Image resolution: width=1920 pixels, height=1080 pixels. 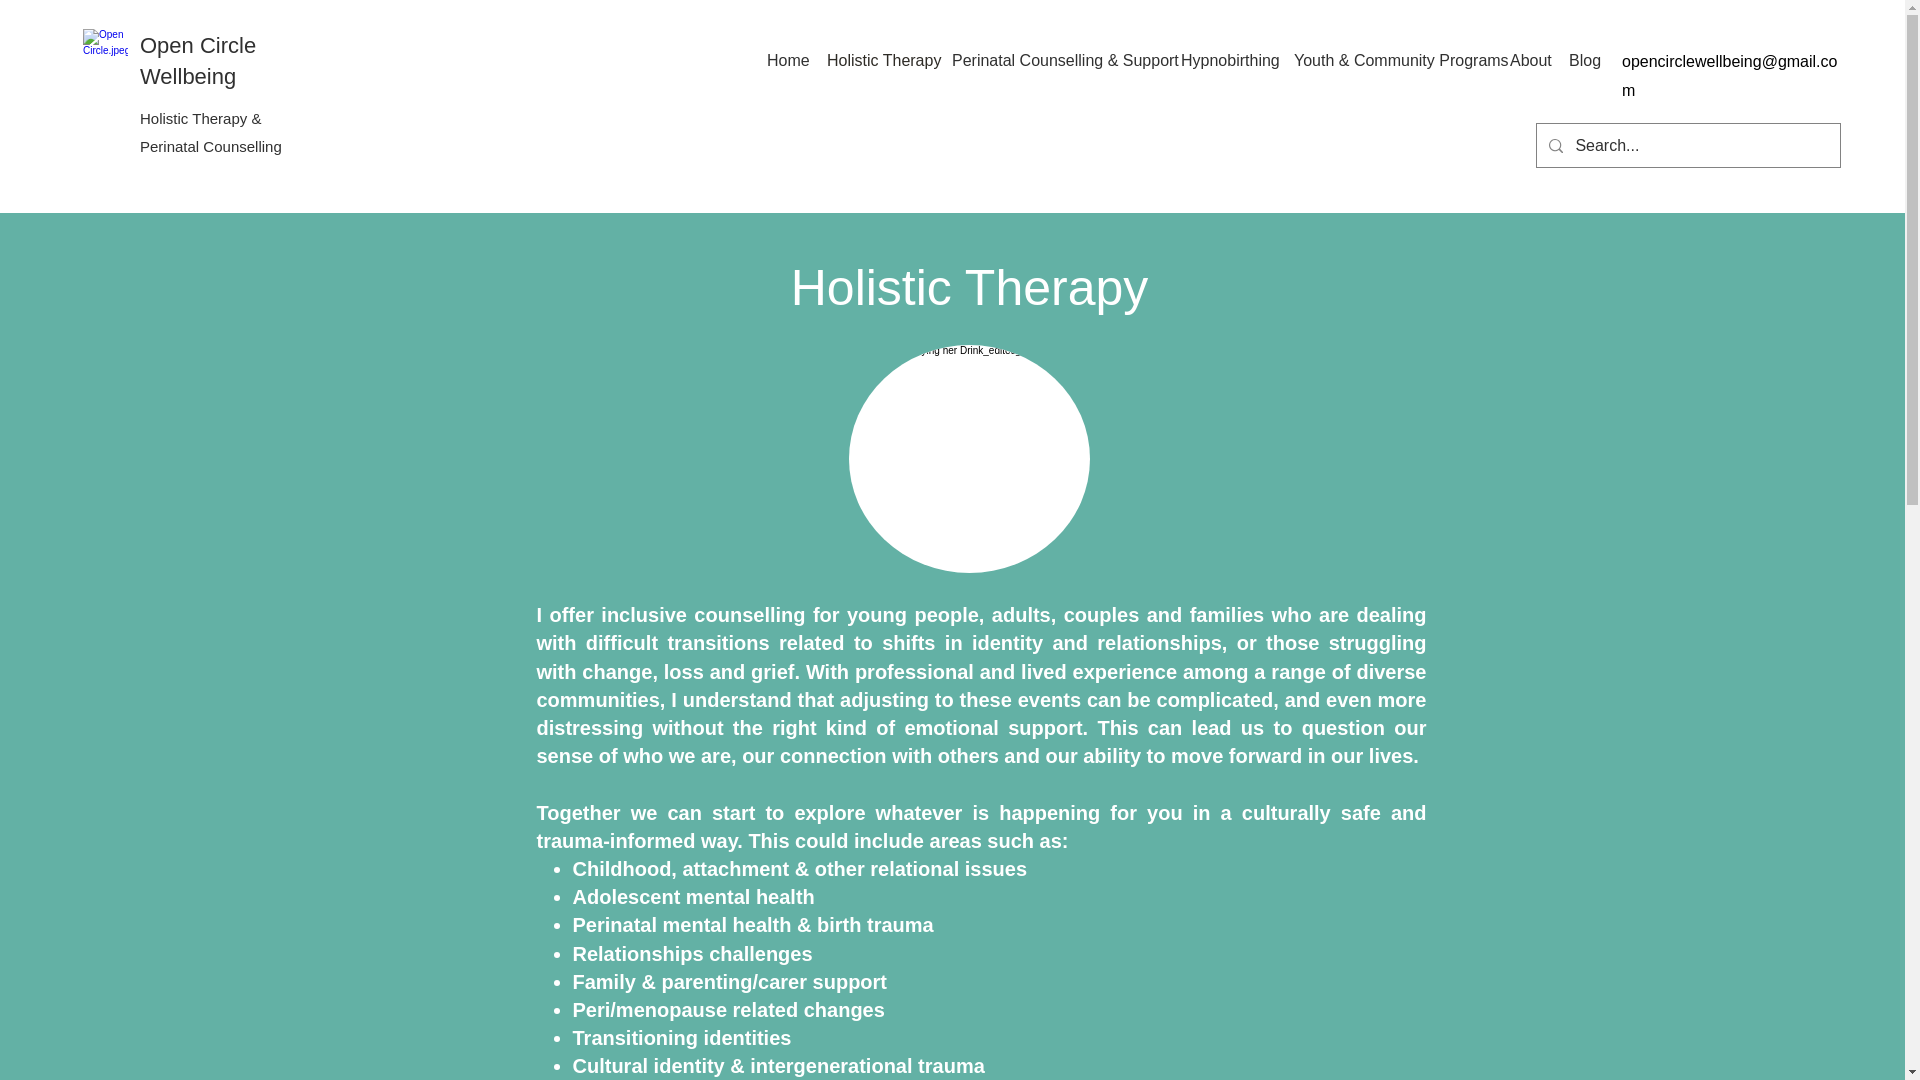 I want to click on Holistic therapy, so click(x=968, y=458).